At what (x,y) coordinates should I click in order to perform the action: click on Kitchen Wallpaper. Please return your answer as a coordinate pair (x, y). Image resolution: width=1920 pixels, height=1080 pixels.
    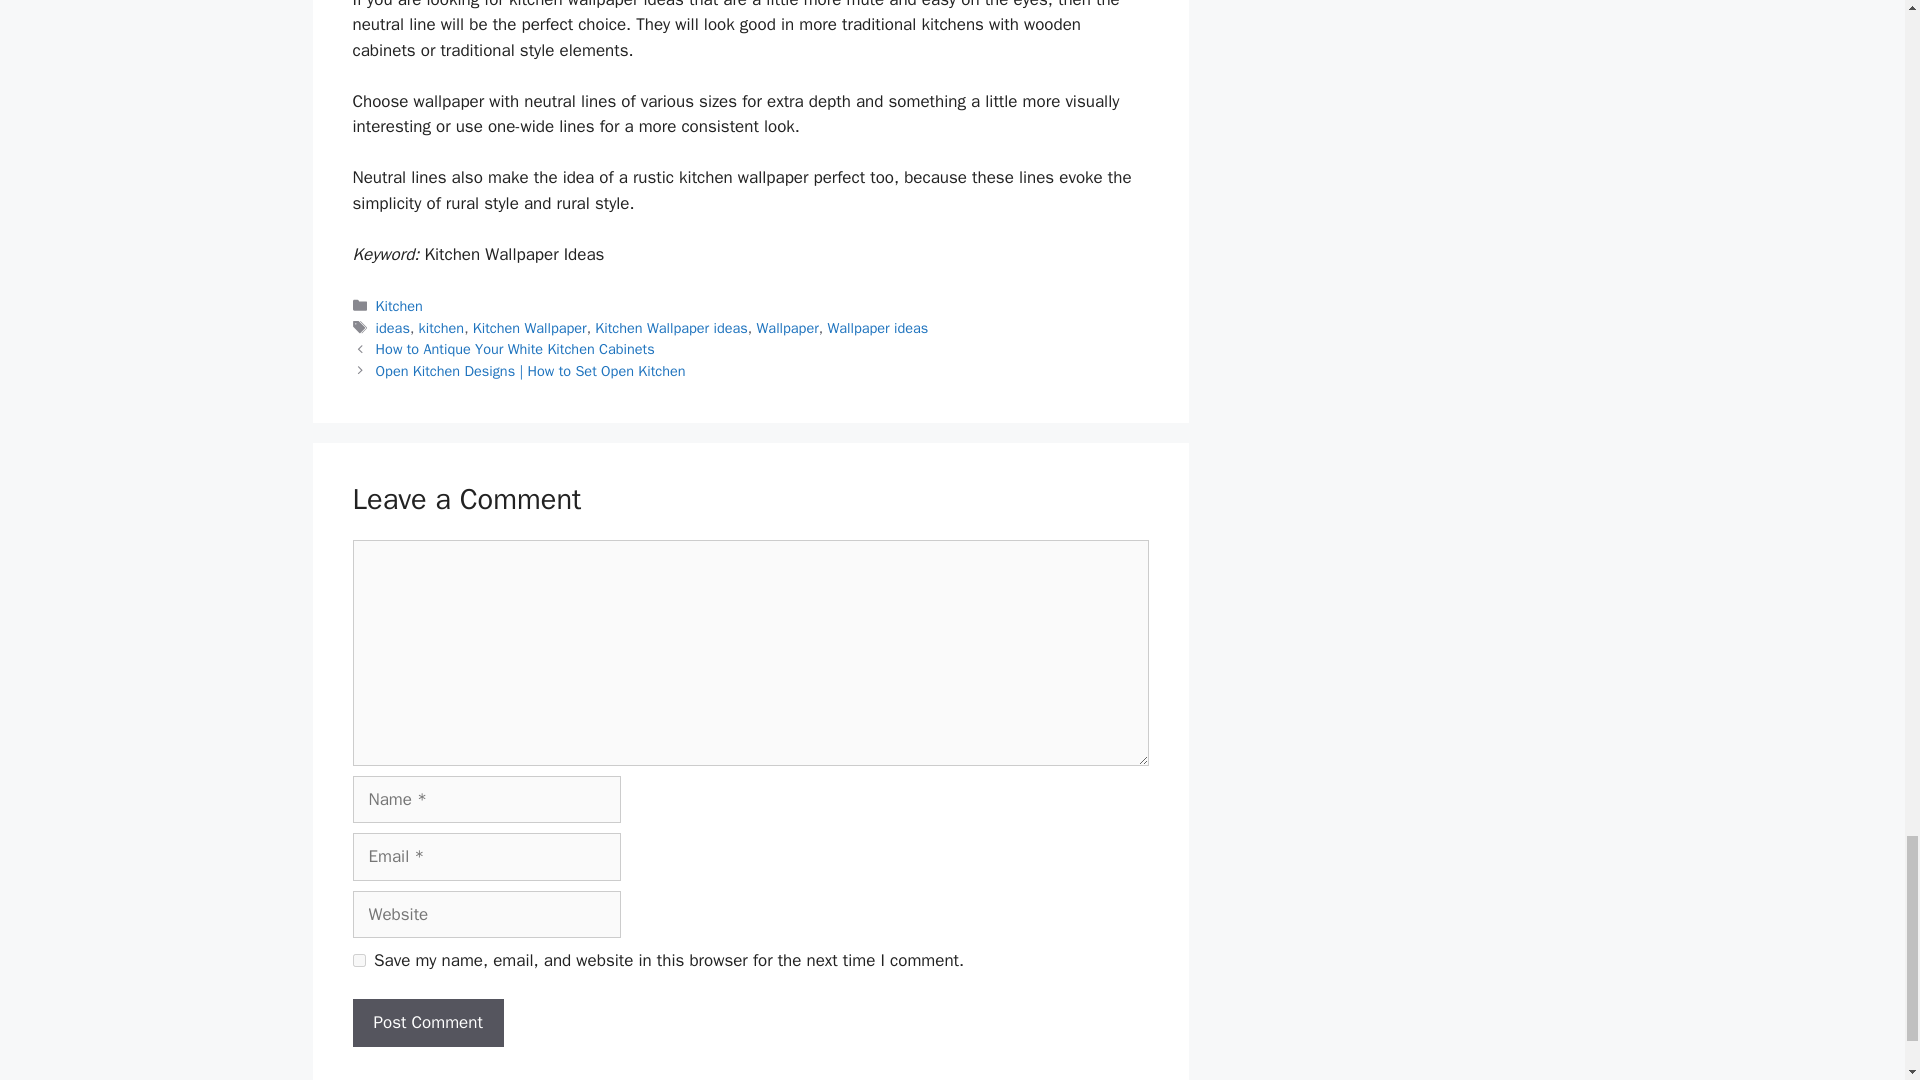
    Looking at the image, I should click on (530, 327).